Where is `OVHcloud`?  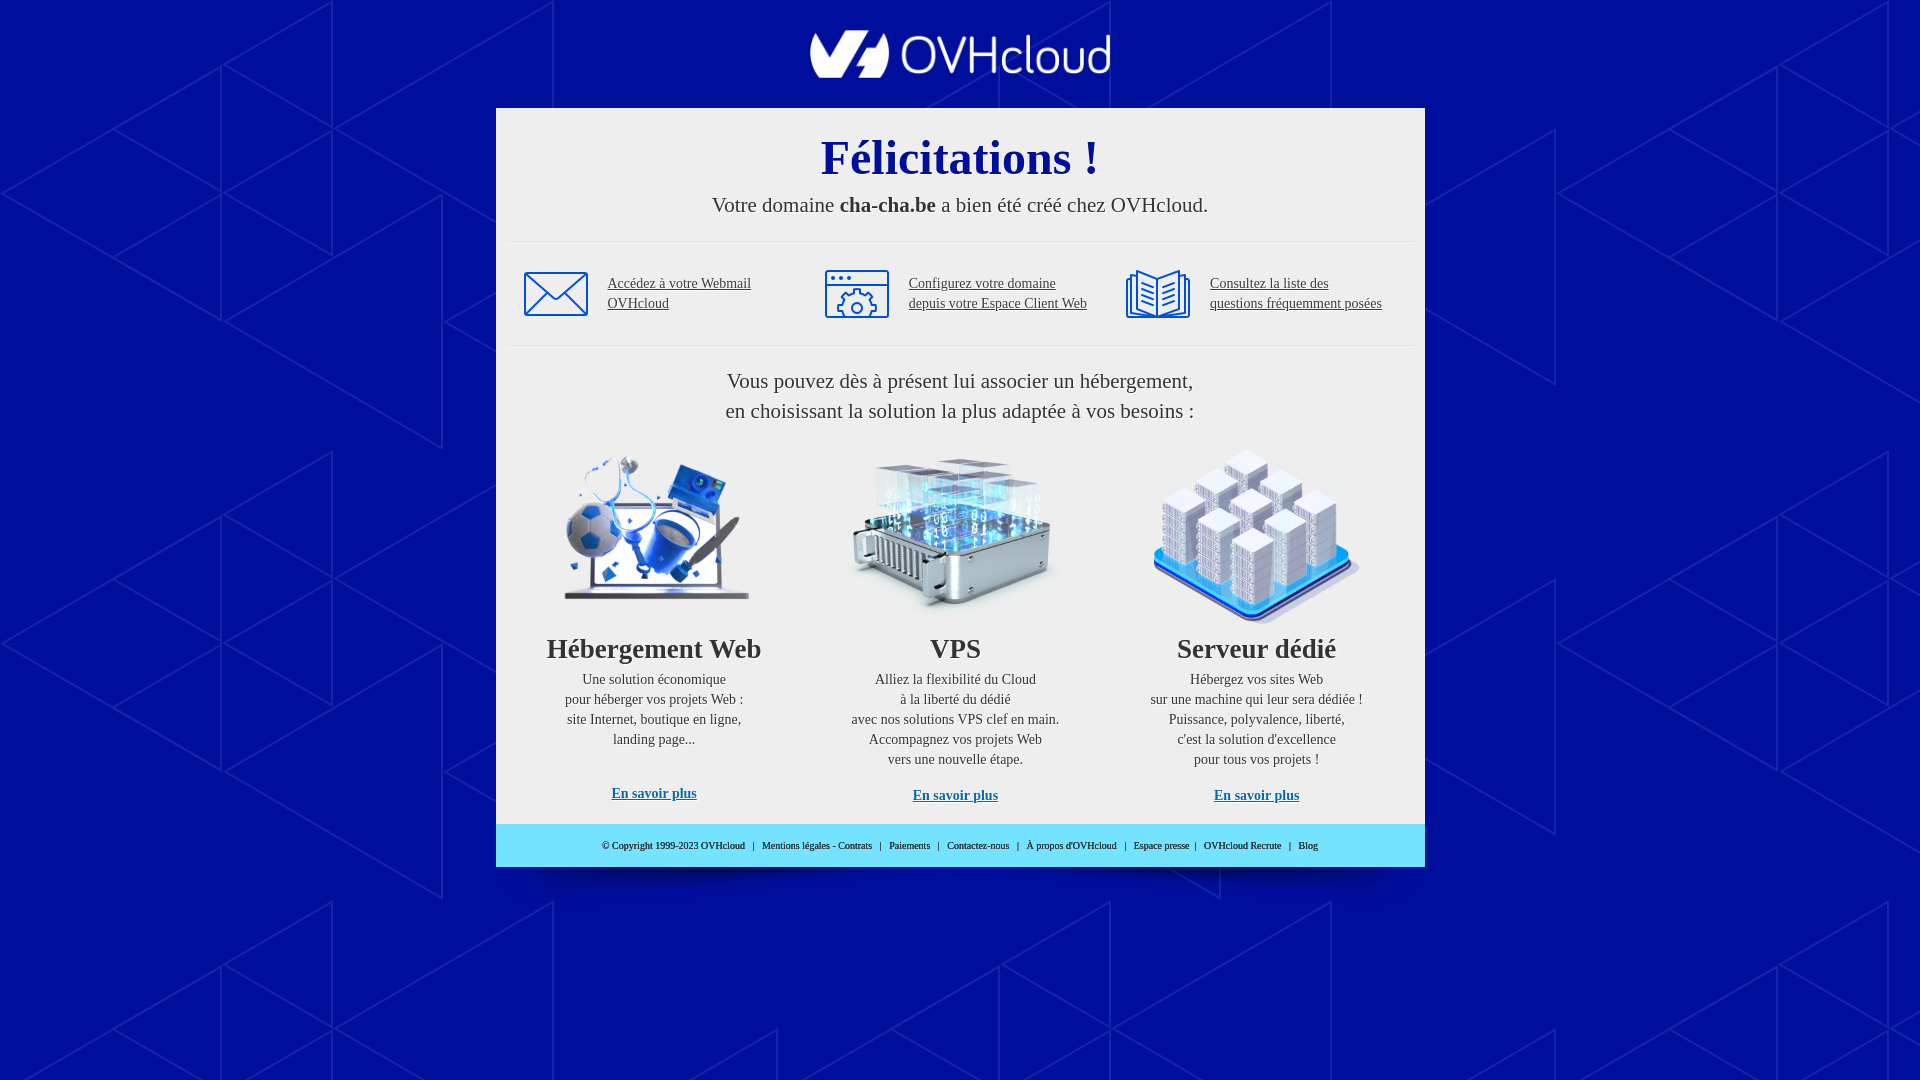
OVHcloud is located at coordinates (960, 72).